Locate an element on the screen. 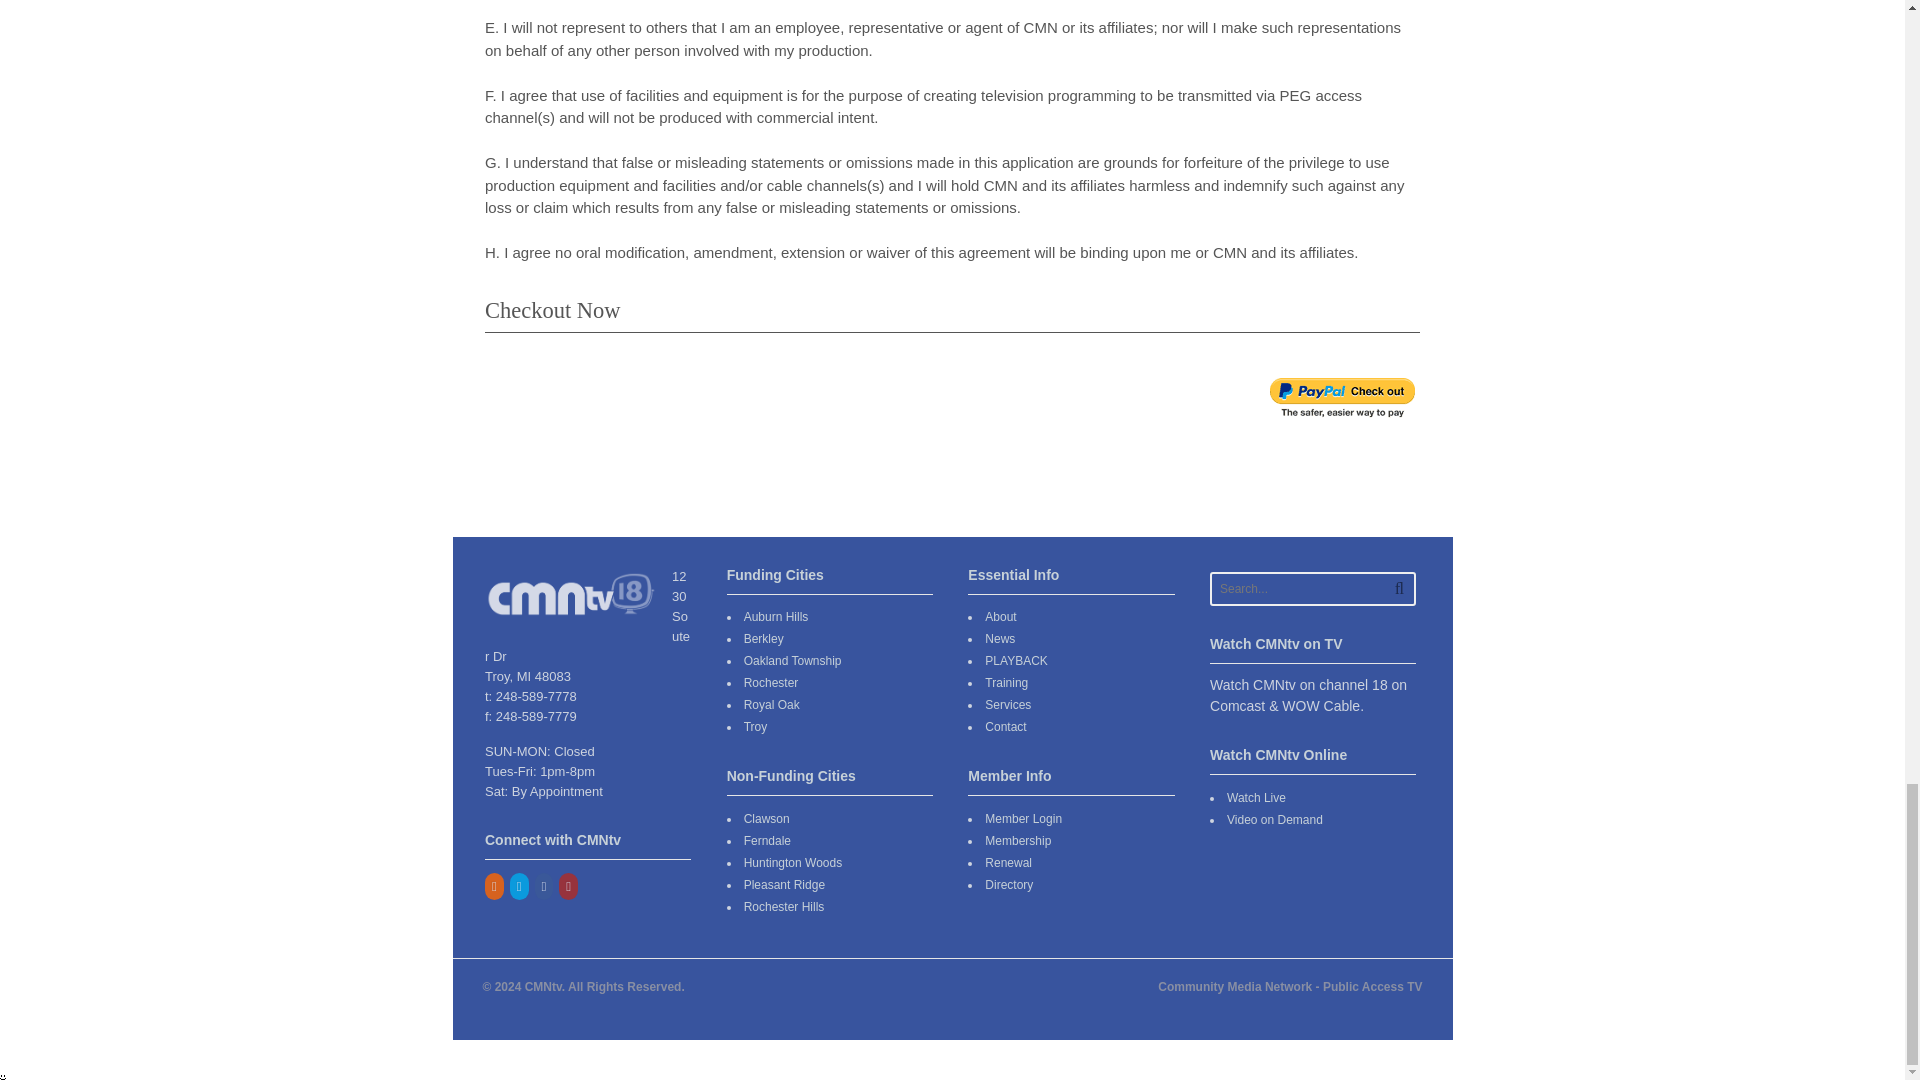  Oakland Twp is located at coordinates (793, 661).